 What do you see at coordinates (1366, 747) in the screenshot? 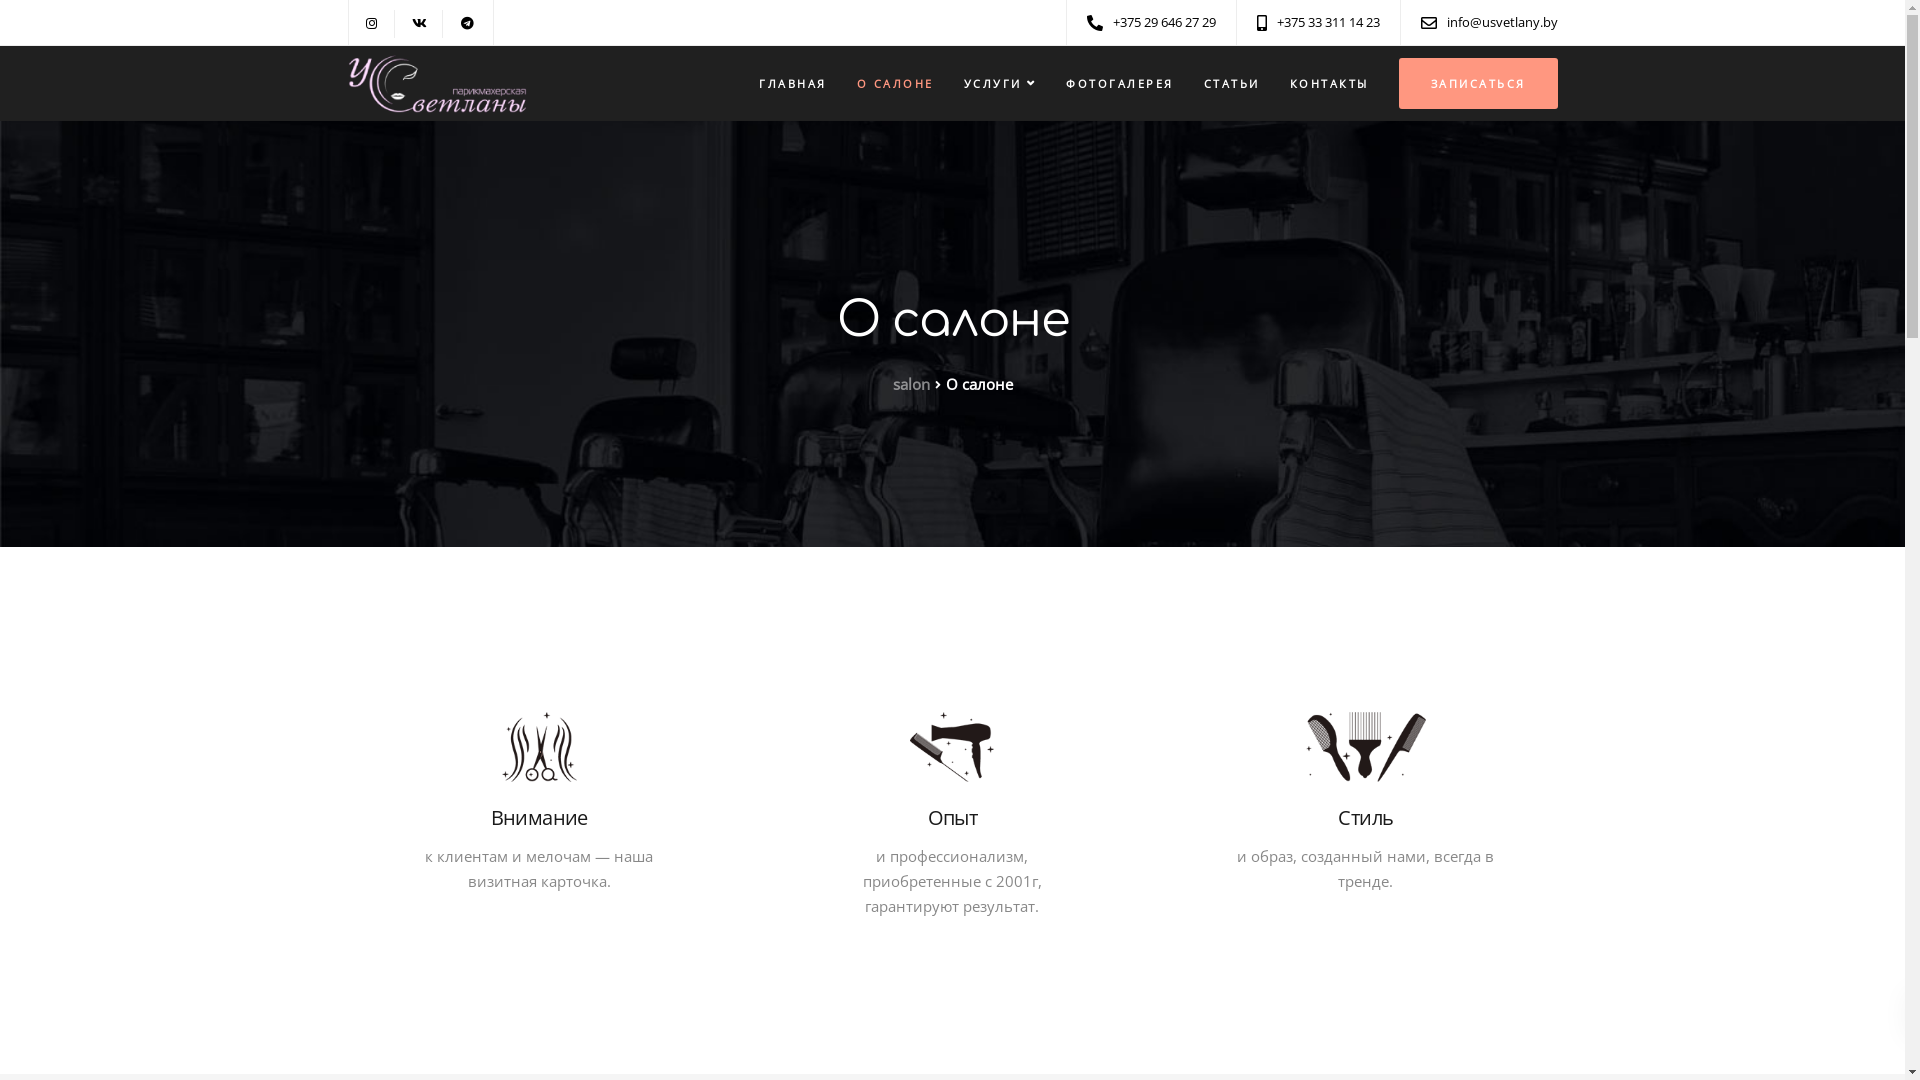
I see `i3` at bounding box center [1366, 747].